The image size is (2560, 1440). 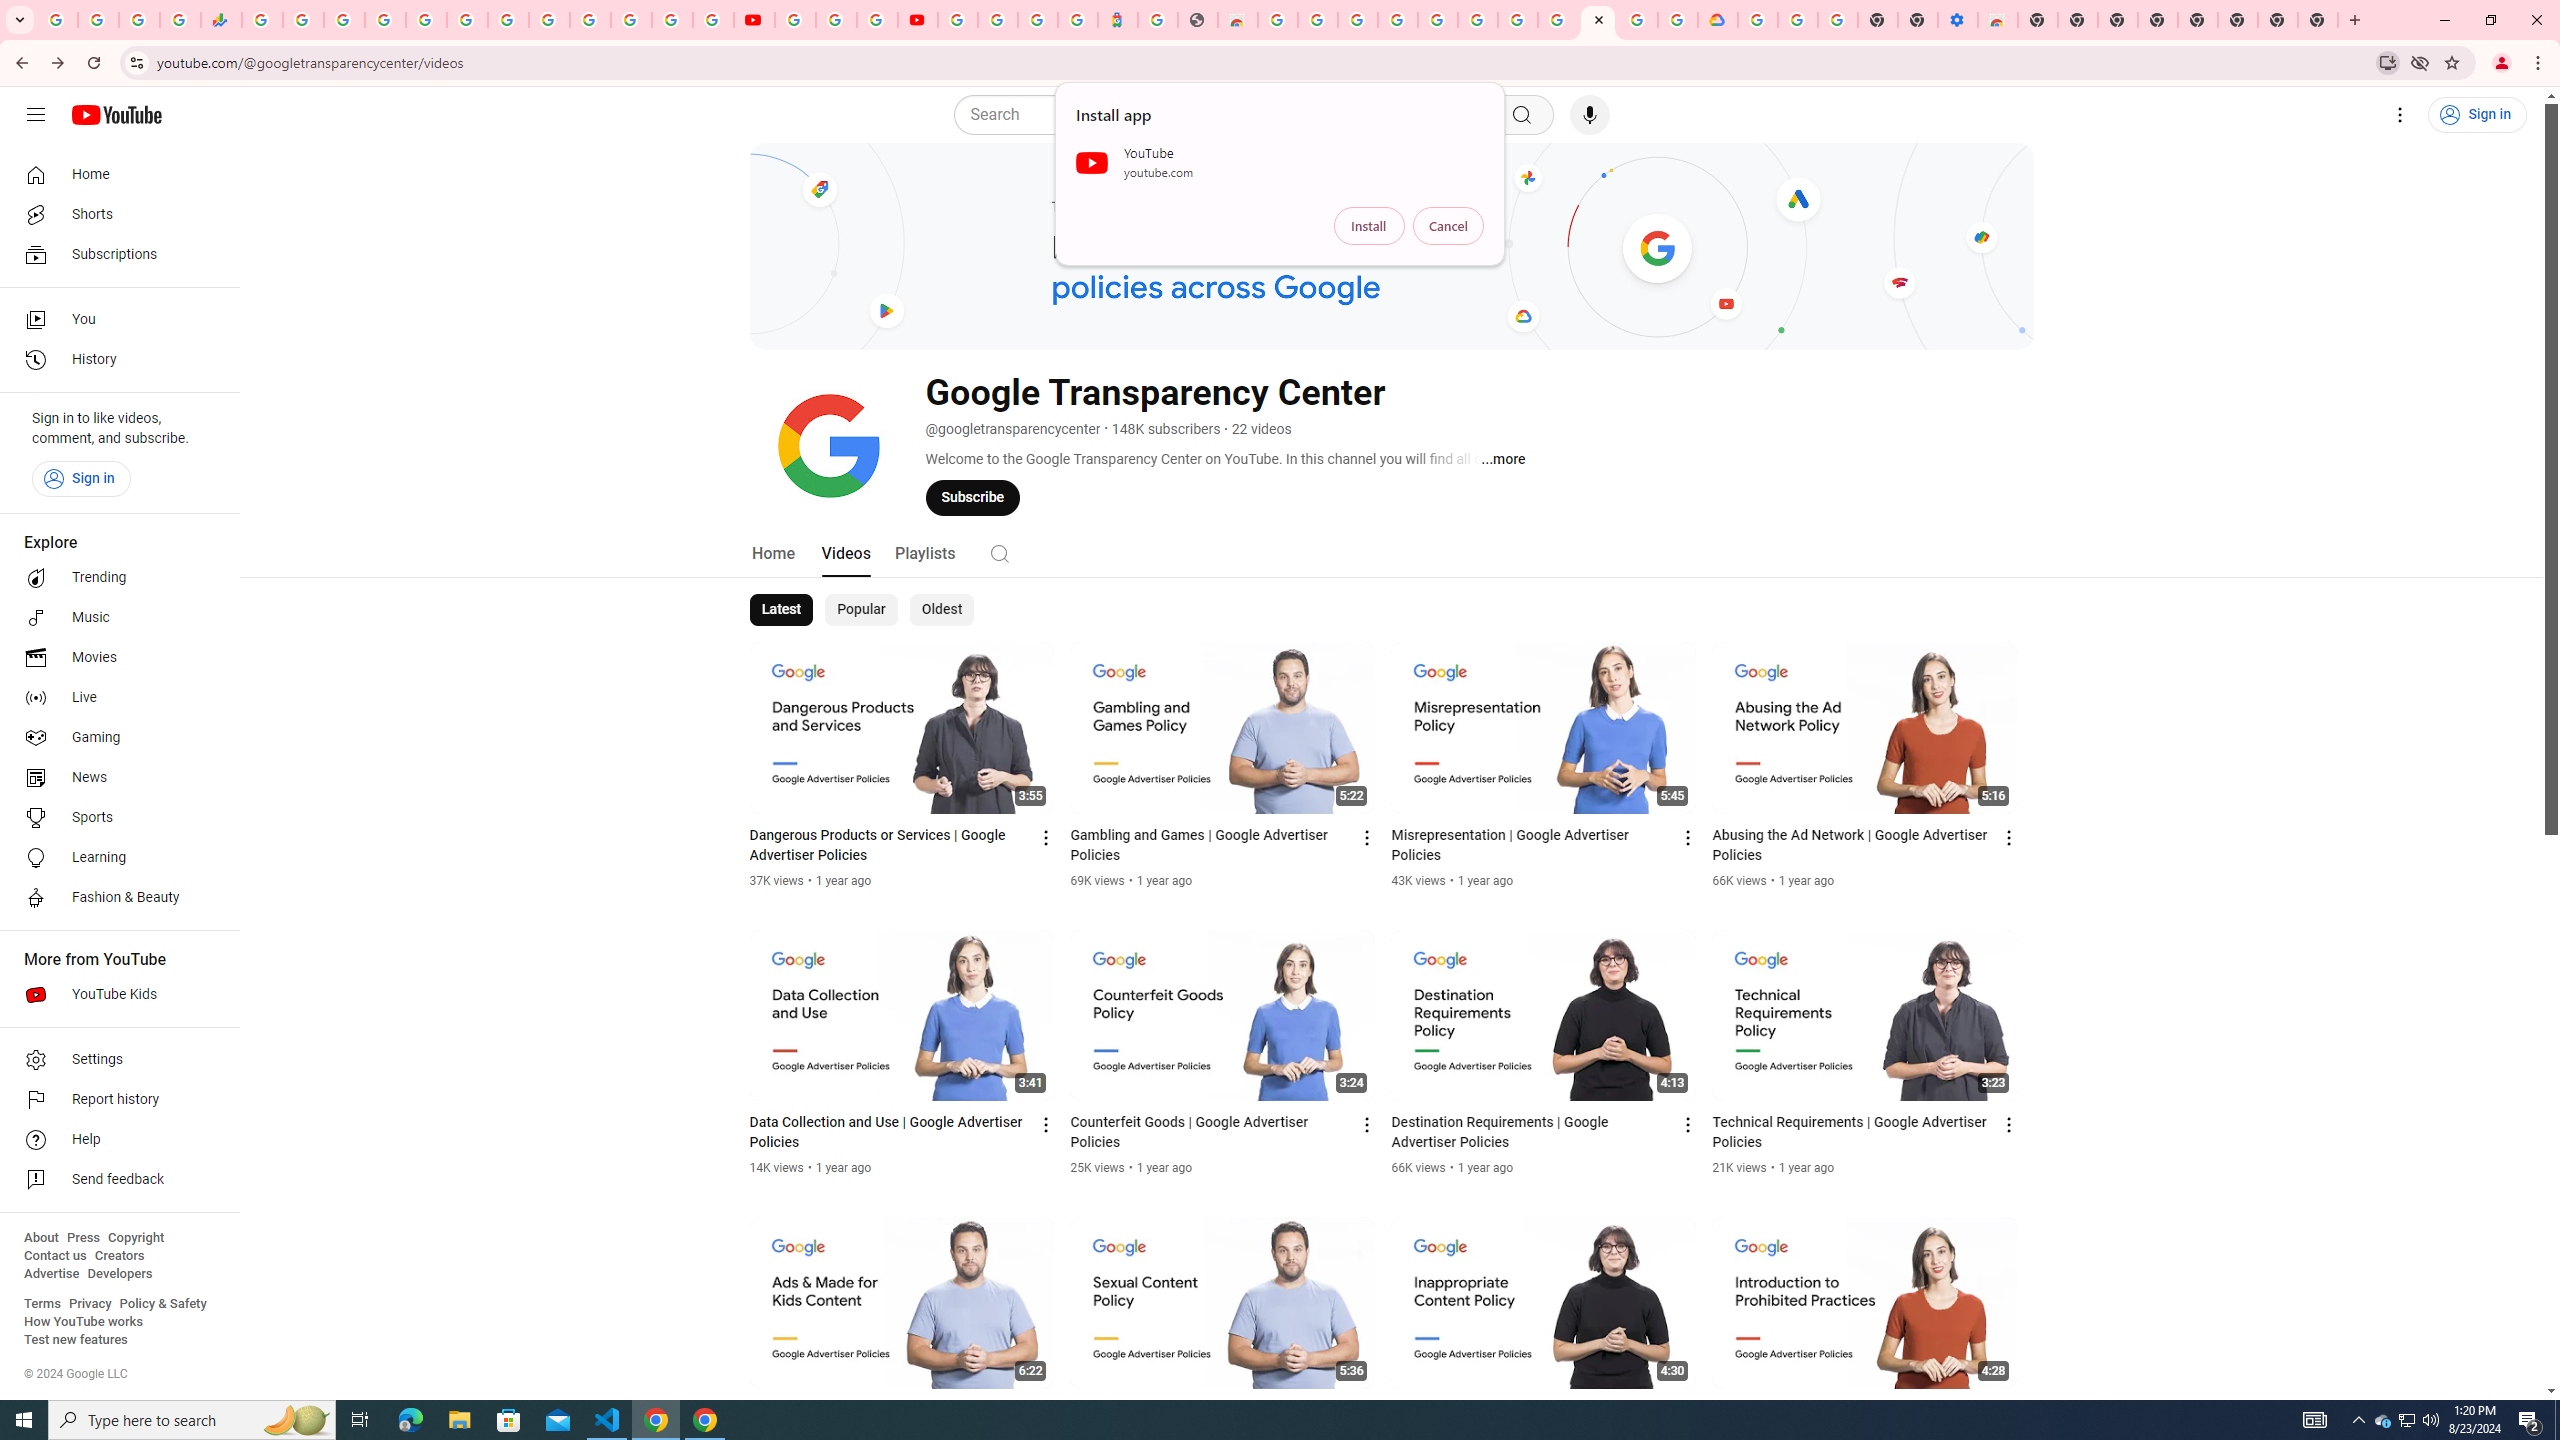 What do you see at coordinates (794, 20) in the screenshot?
I see `YouTube` at bounding box center [794, 20].